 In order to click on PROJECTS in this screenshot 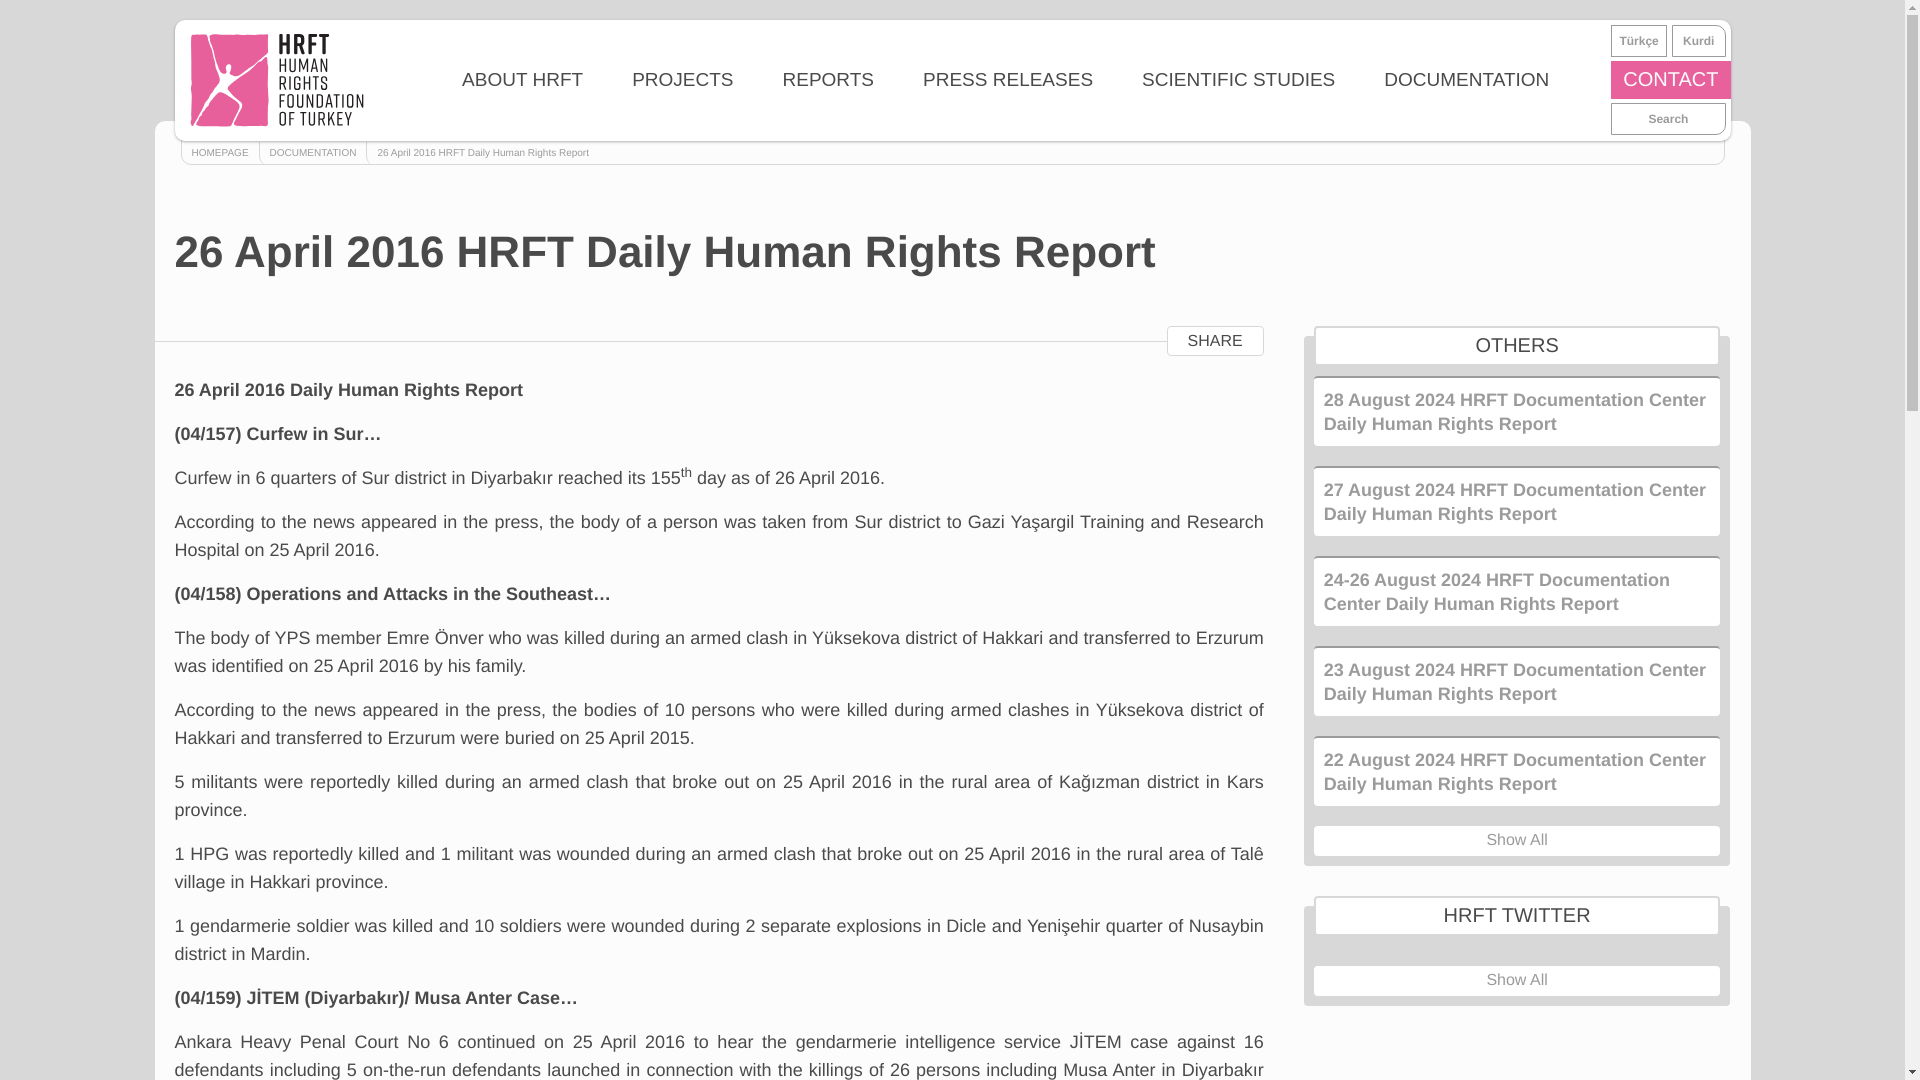, I will do `click(682, 80)`.